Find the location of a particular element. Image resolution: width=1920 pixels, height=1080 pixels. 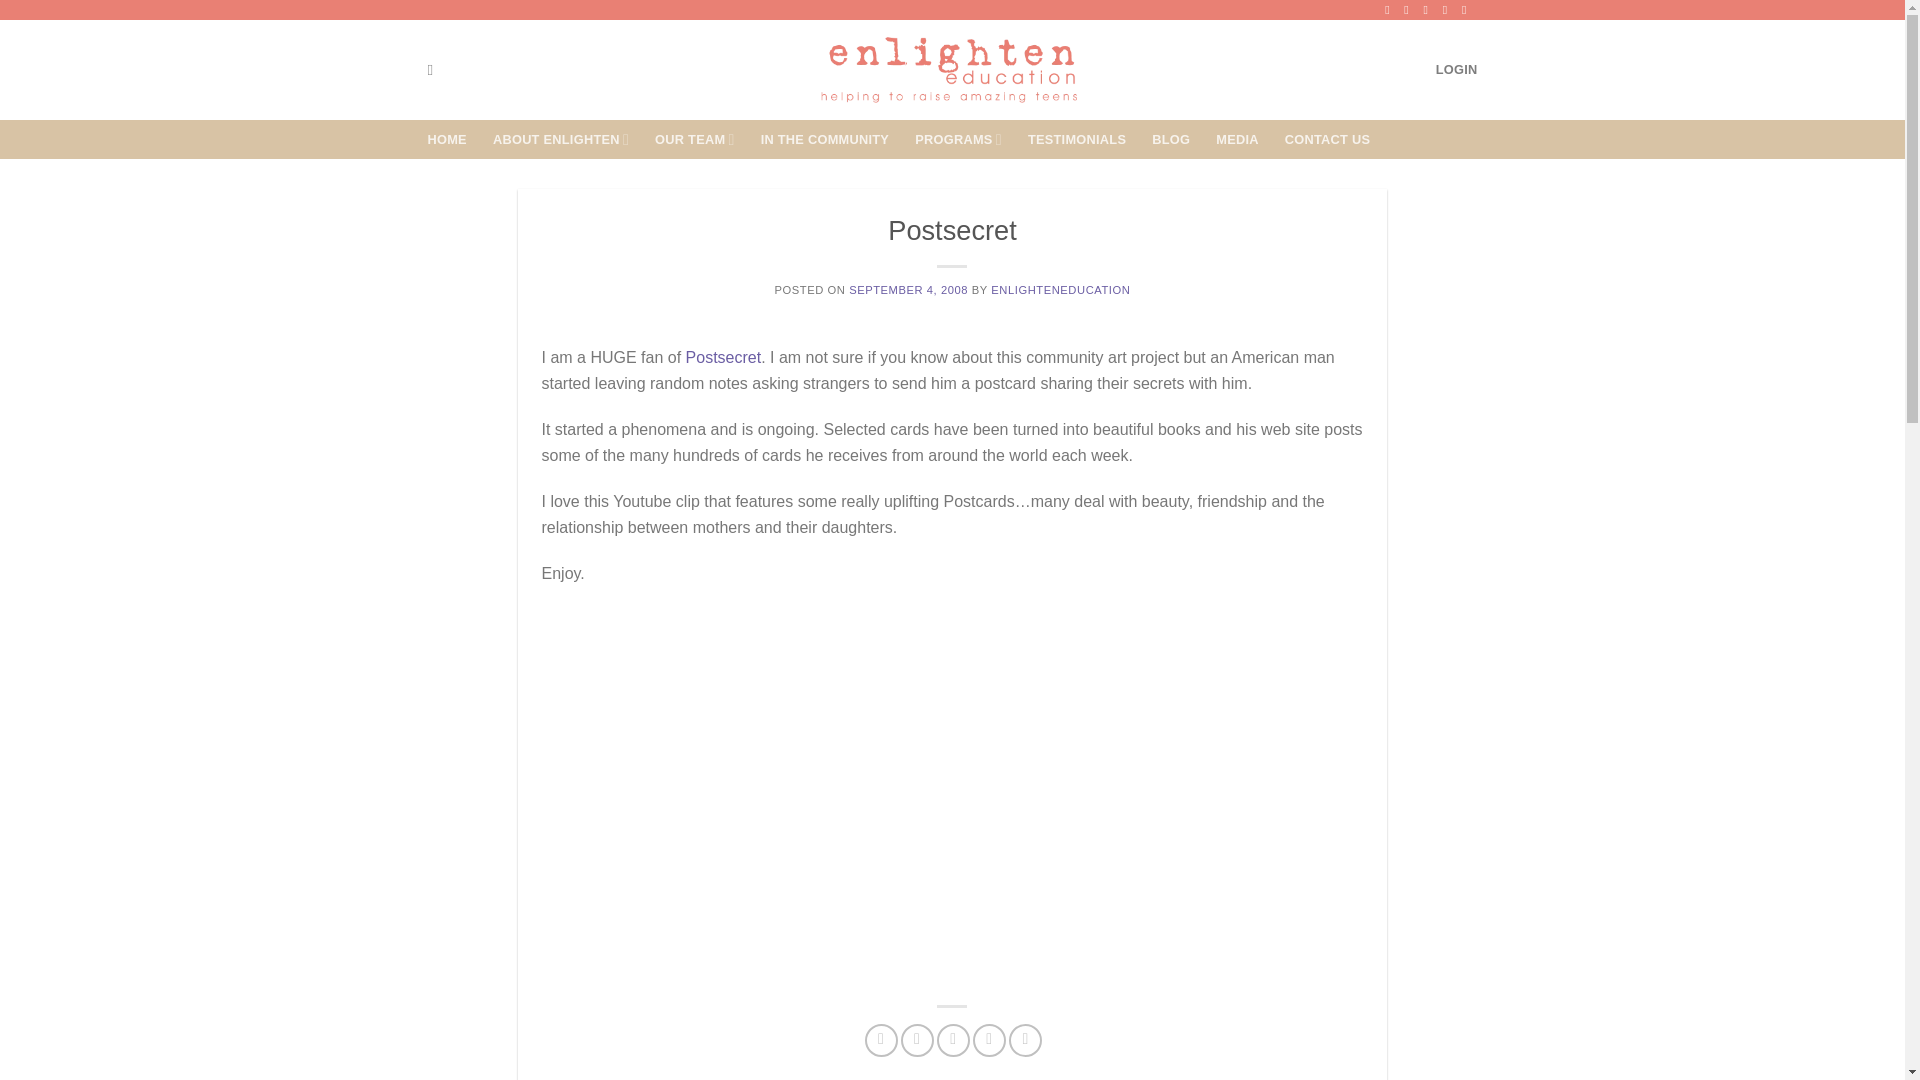

Pin on Pinterest is located at coordinates (990, 1040).